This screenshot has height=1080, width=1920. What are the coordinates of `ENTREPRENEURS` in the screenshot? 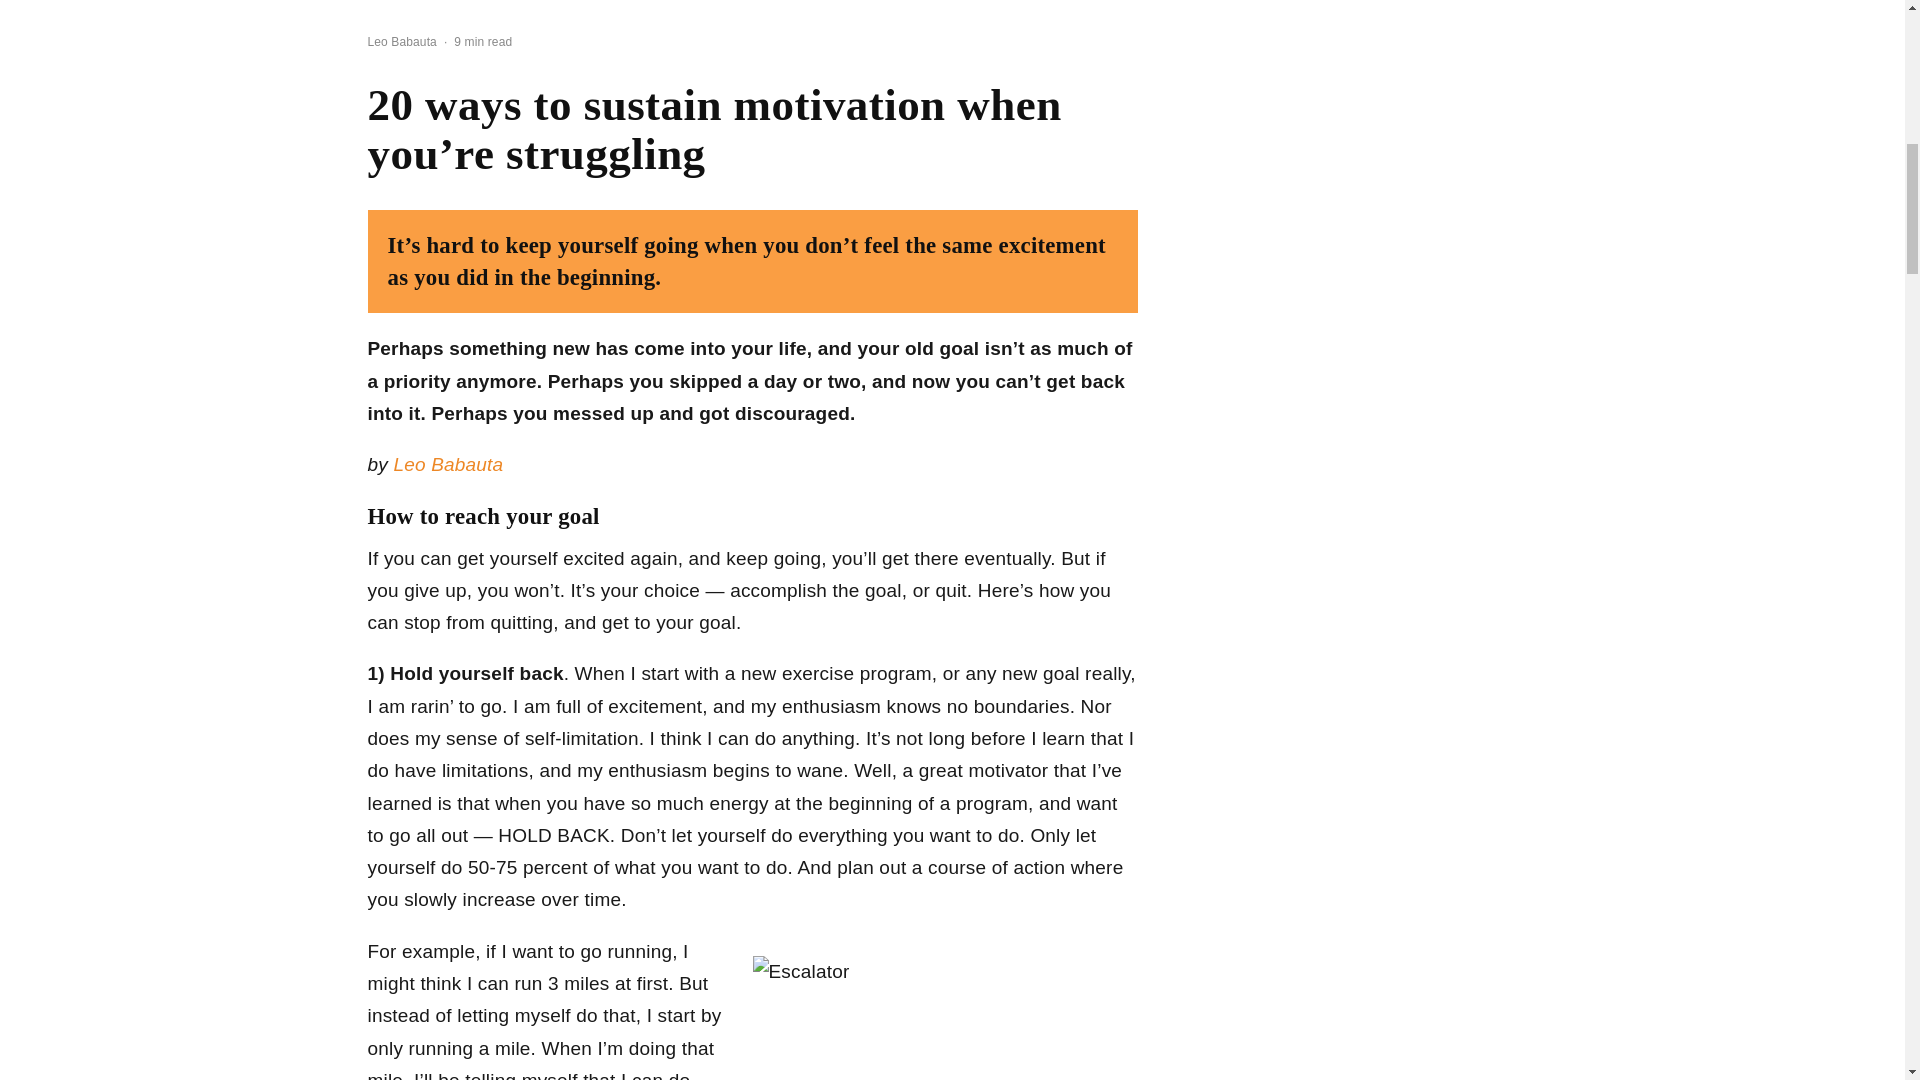 It's located at (674, 2).